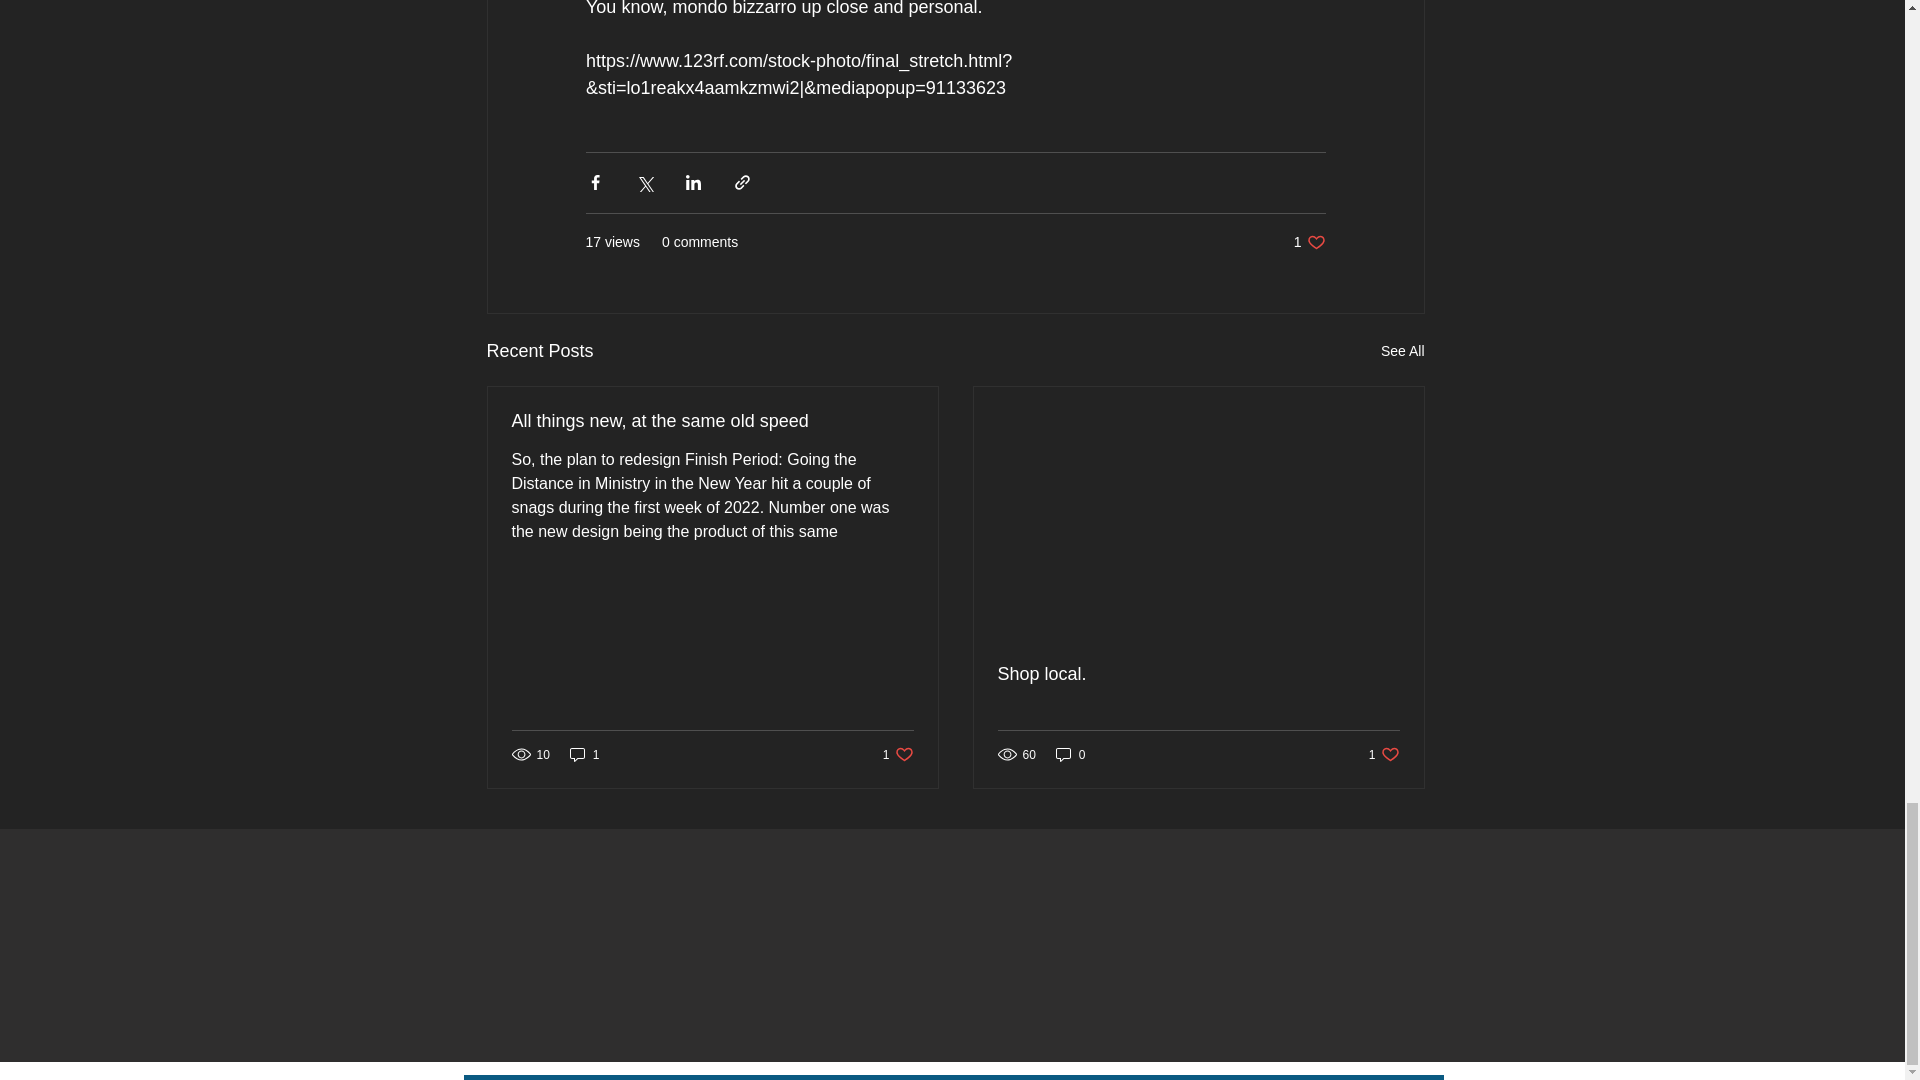 This screenshot has height=1080, width=1920. I want to click on 1, so click(1402, 351).